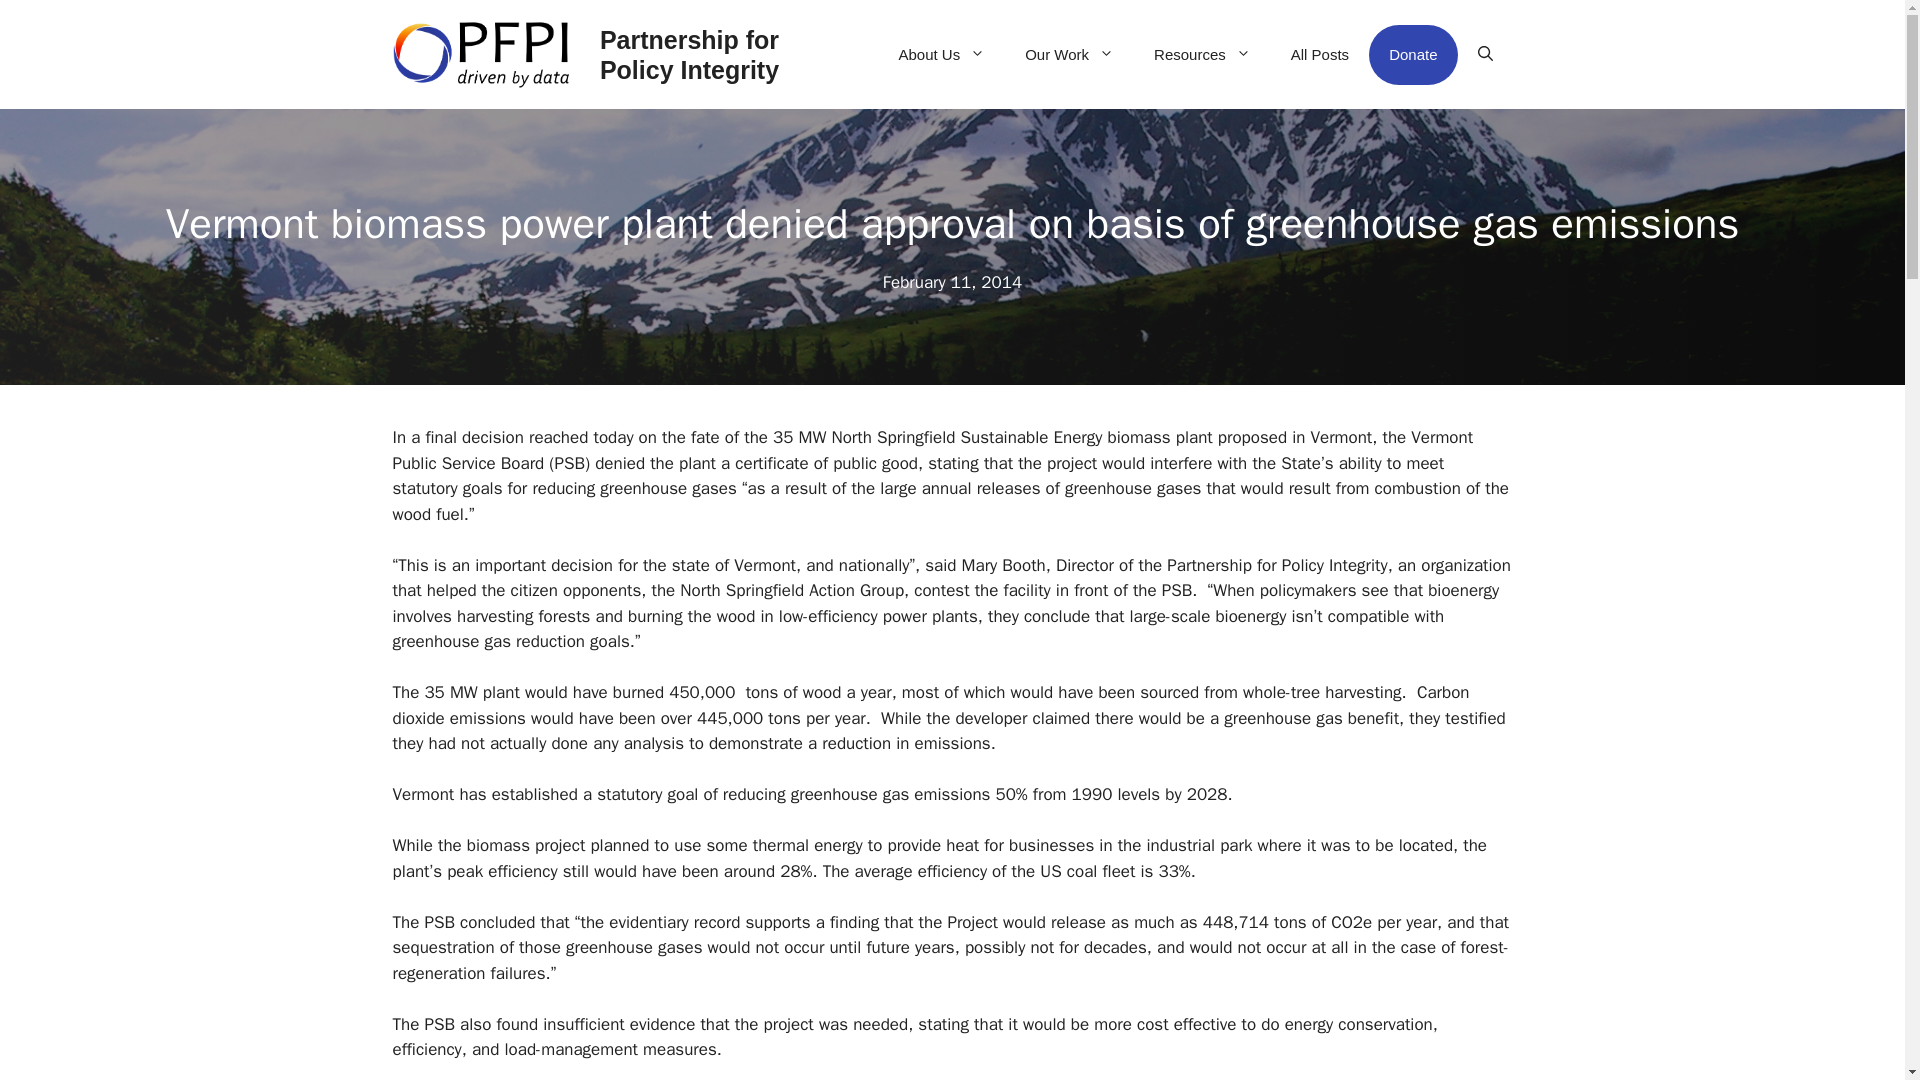 The height and width of the screenshot is (1080, 1920). What do you see at coordinates (689, 54) in the screenshot?
I see `Partnership for Policy Integrity` at bounding box center [689, 54].